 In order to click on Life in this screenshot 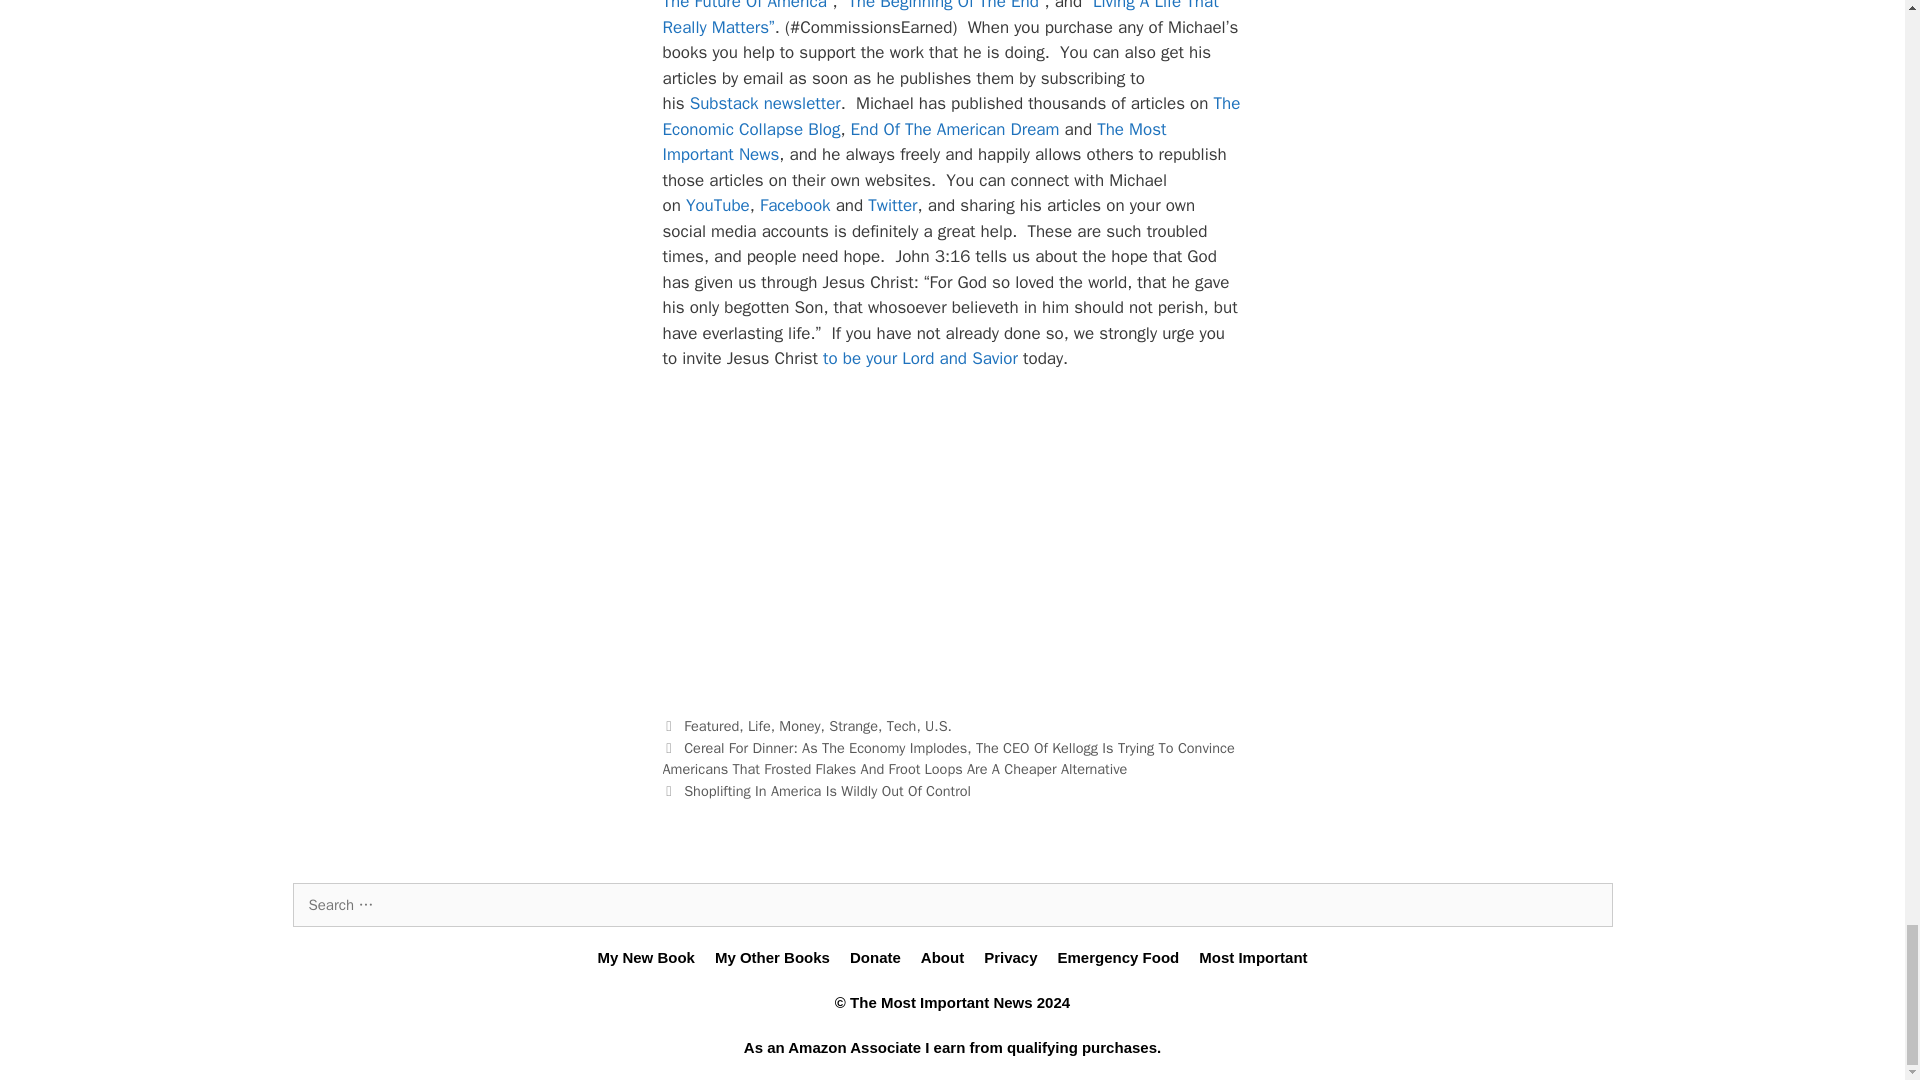, I will do `click(760, 726)`.